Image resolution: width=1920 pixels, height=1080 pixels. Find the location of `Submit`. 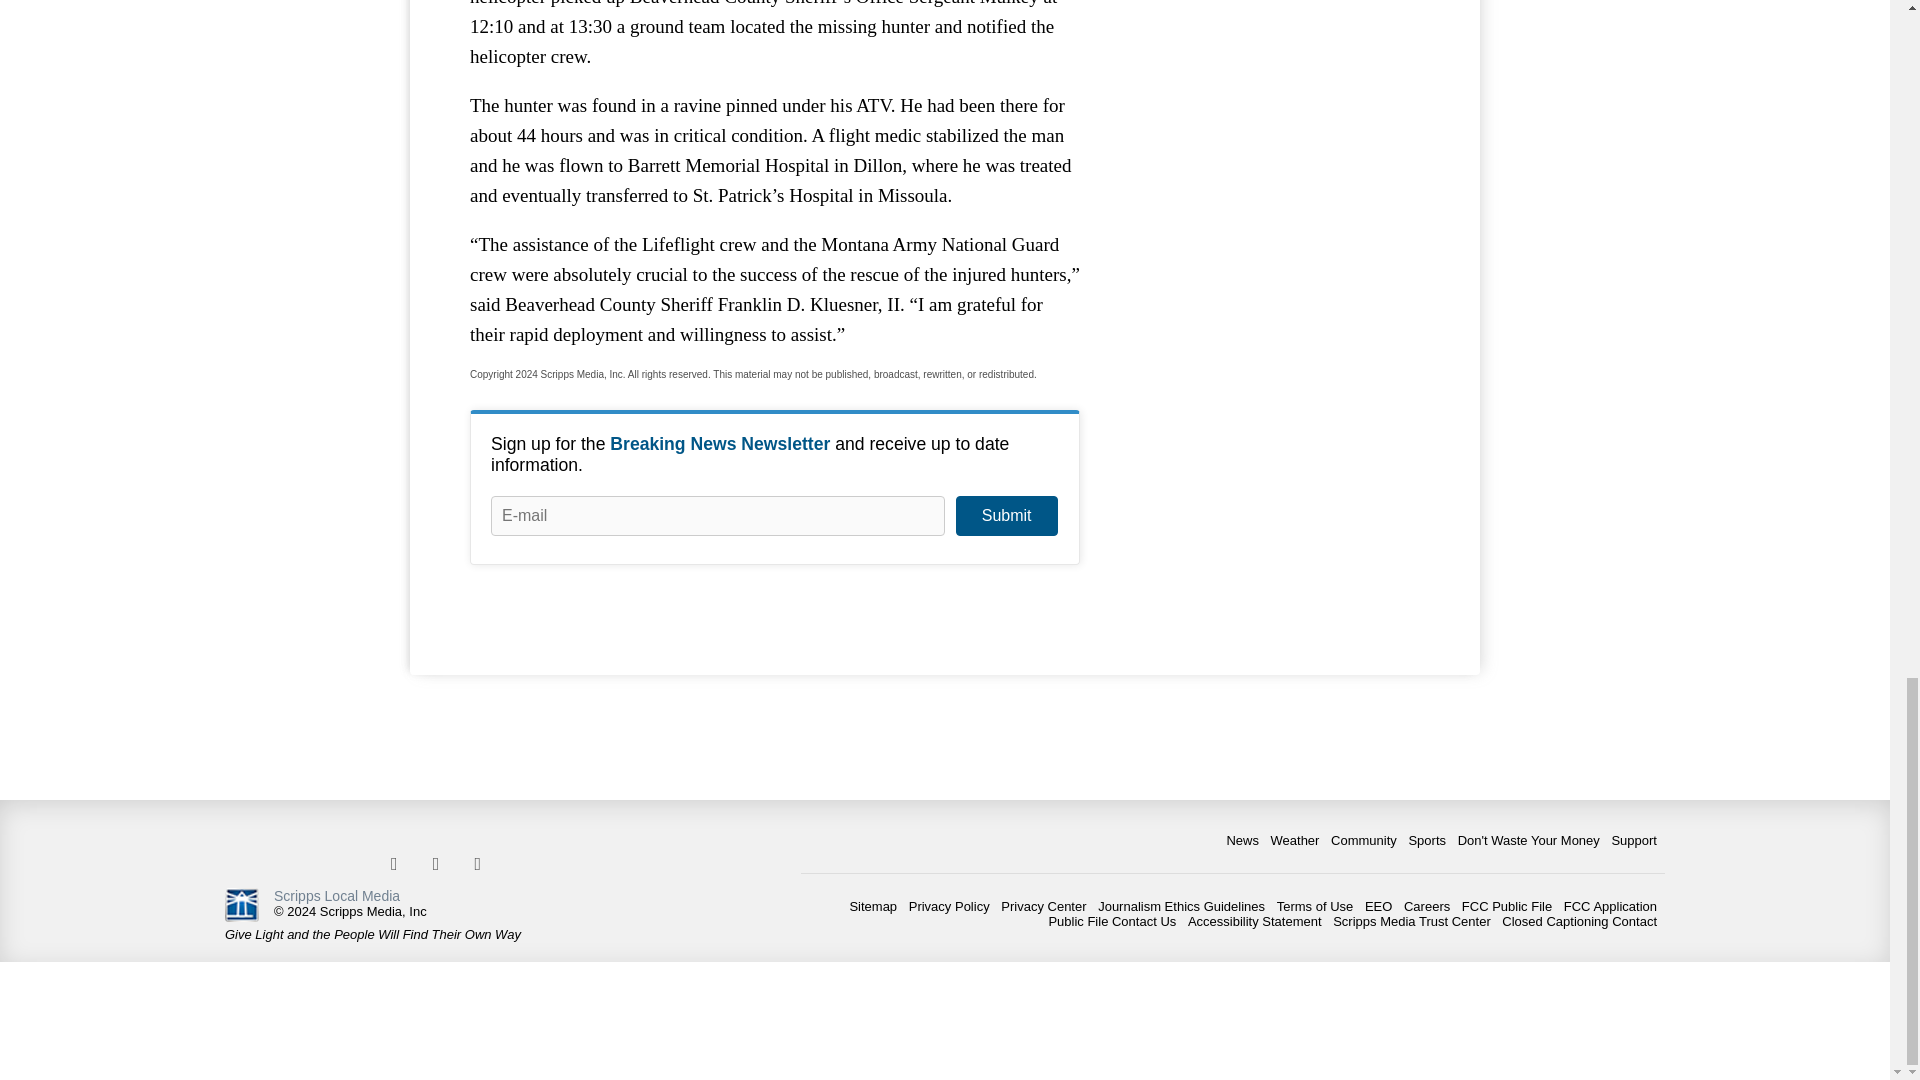

Submit is located at coordinates (1006, 515).